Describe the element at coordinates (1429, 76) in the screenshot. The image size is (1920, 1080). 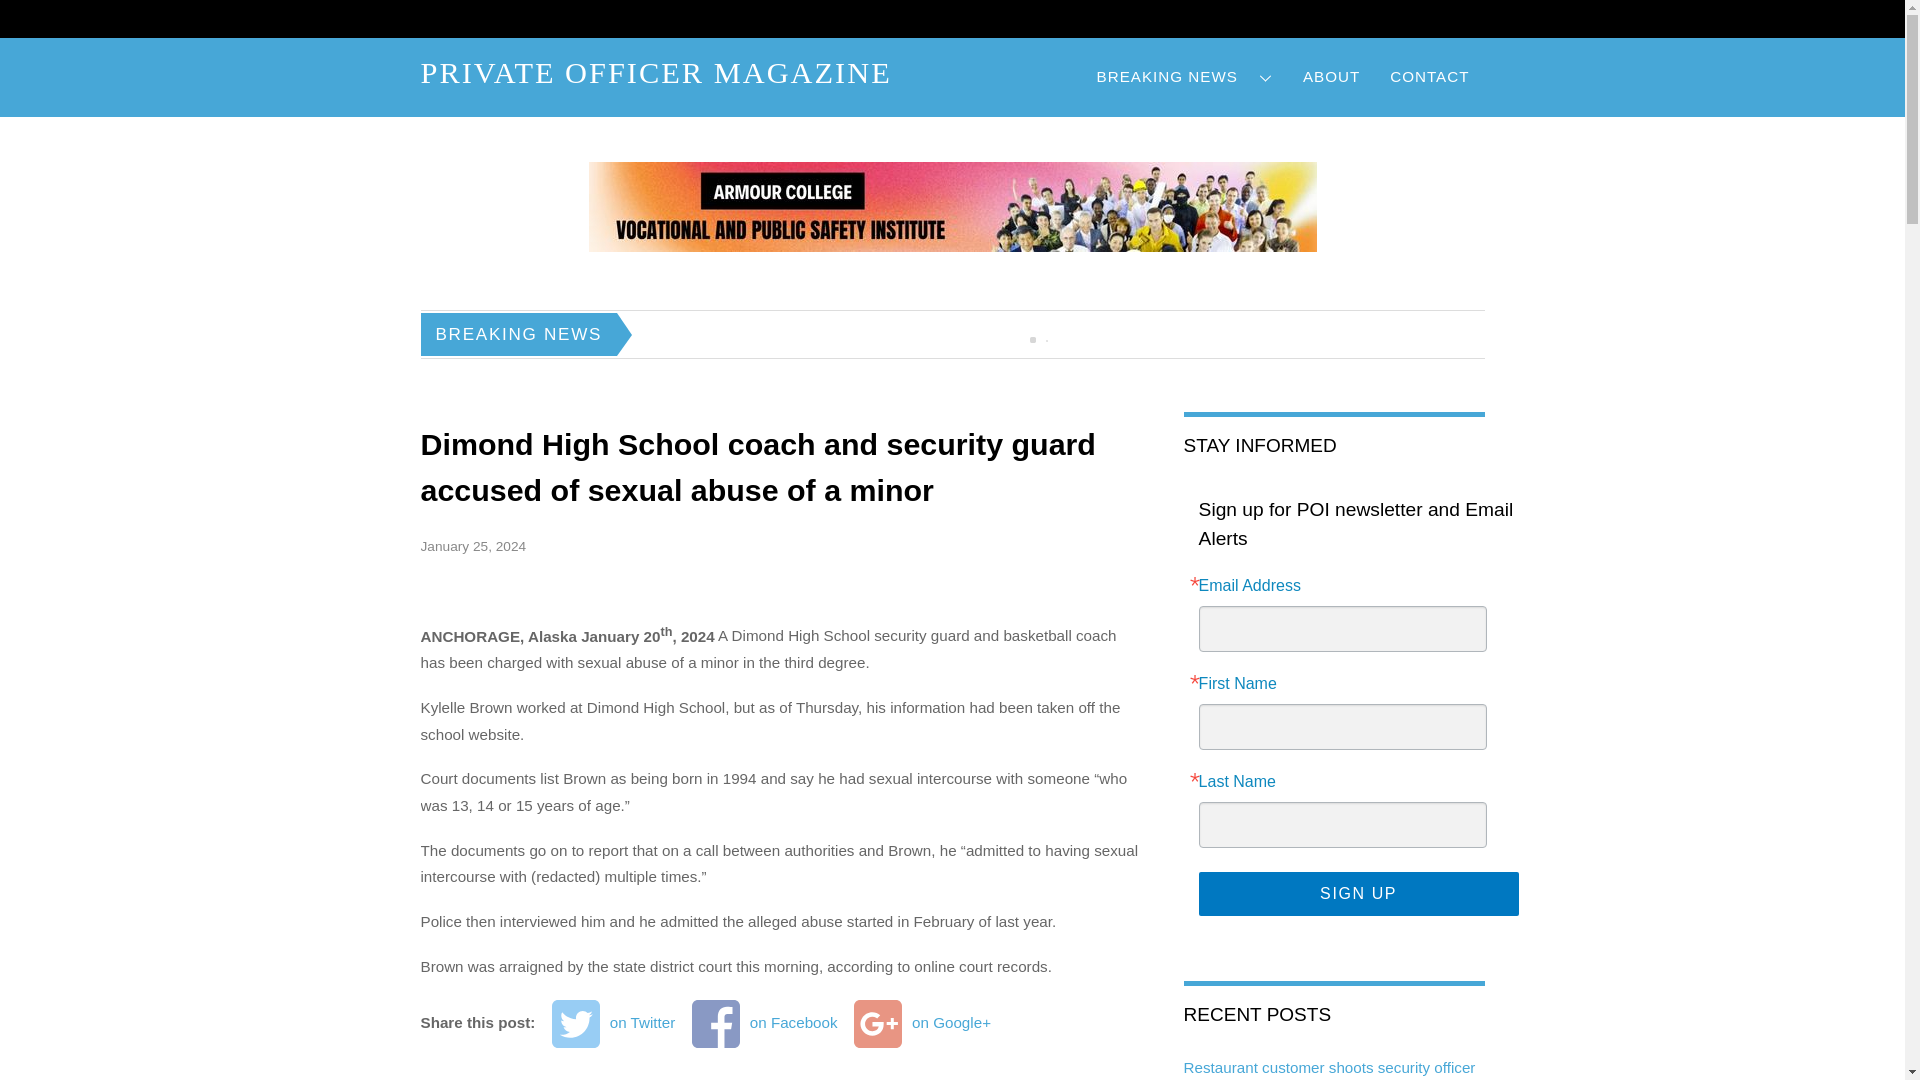
I see `CONTACT` at that location.